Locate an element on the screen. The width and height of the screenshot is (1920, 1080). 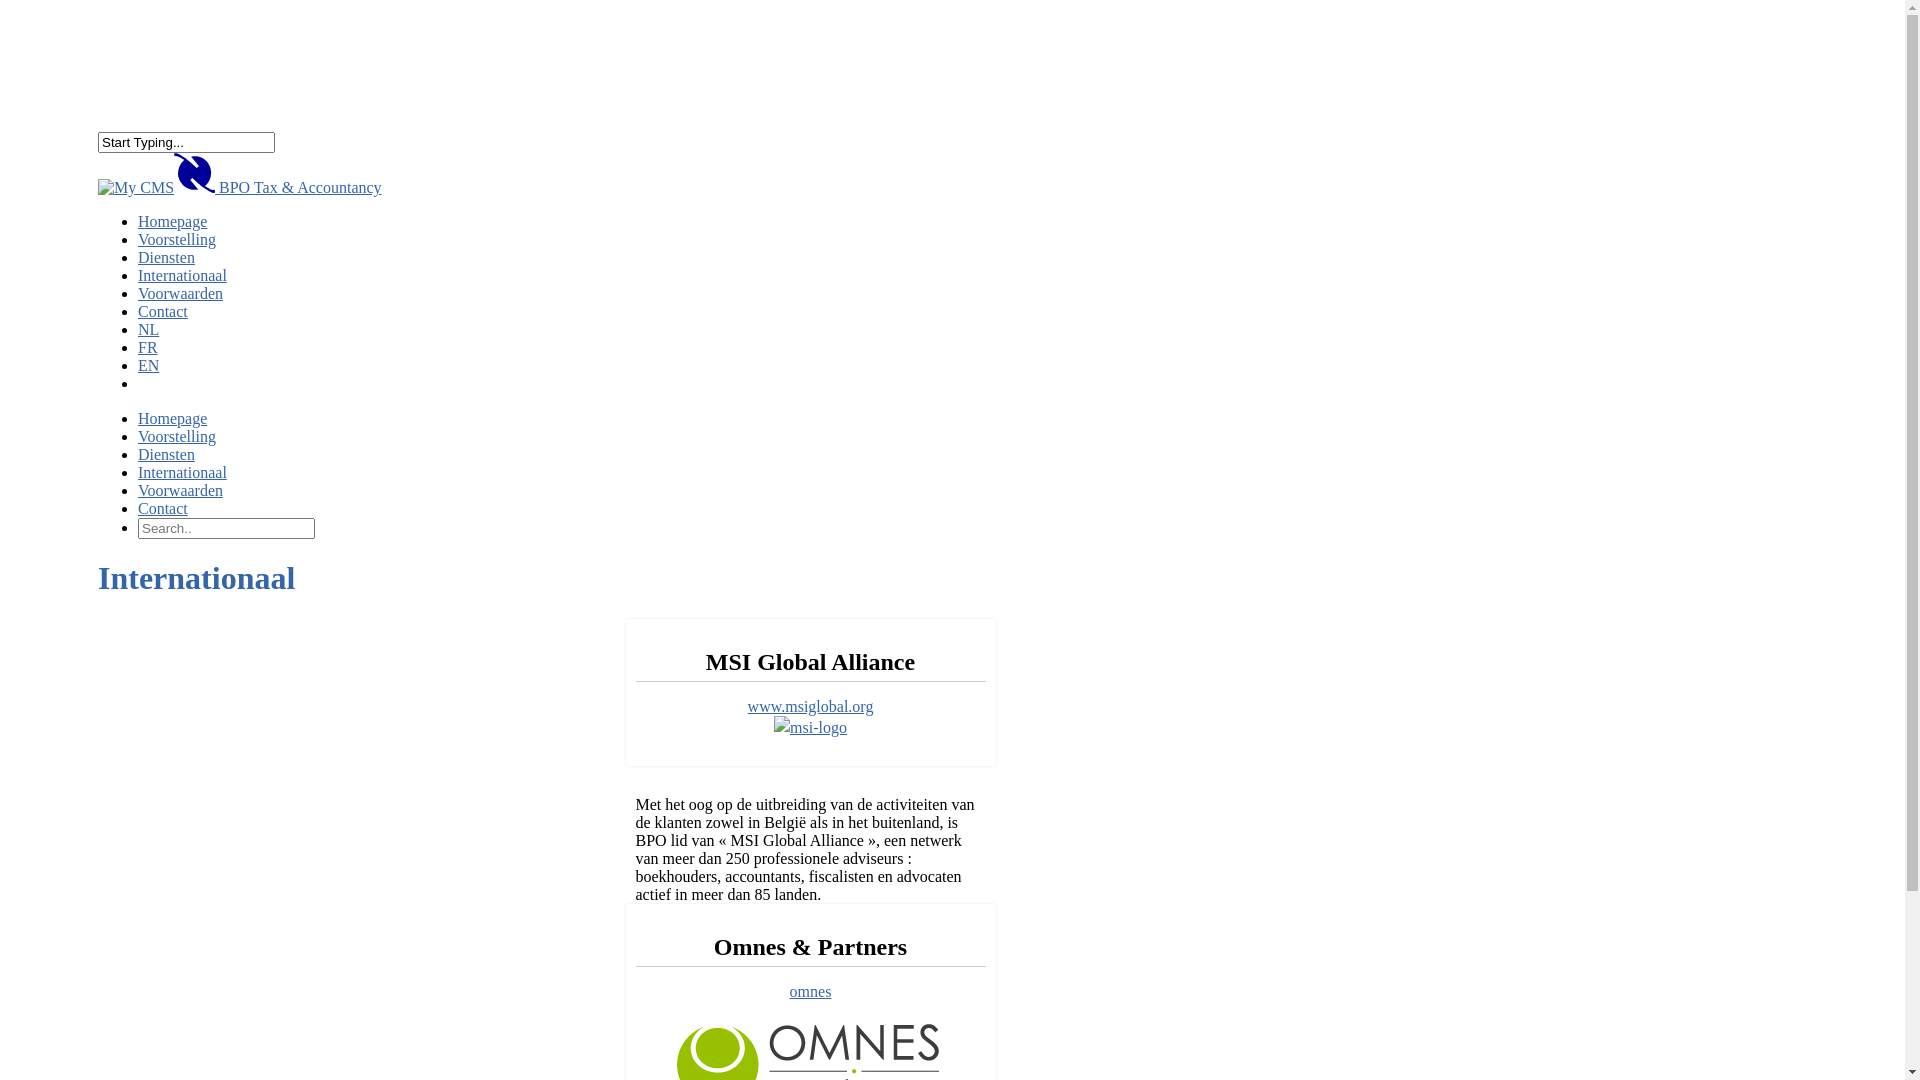
Contact is located at coordinates (163, 326).